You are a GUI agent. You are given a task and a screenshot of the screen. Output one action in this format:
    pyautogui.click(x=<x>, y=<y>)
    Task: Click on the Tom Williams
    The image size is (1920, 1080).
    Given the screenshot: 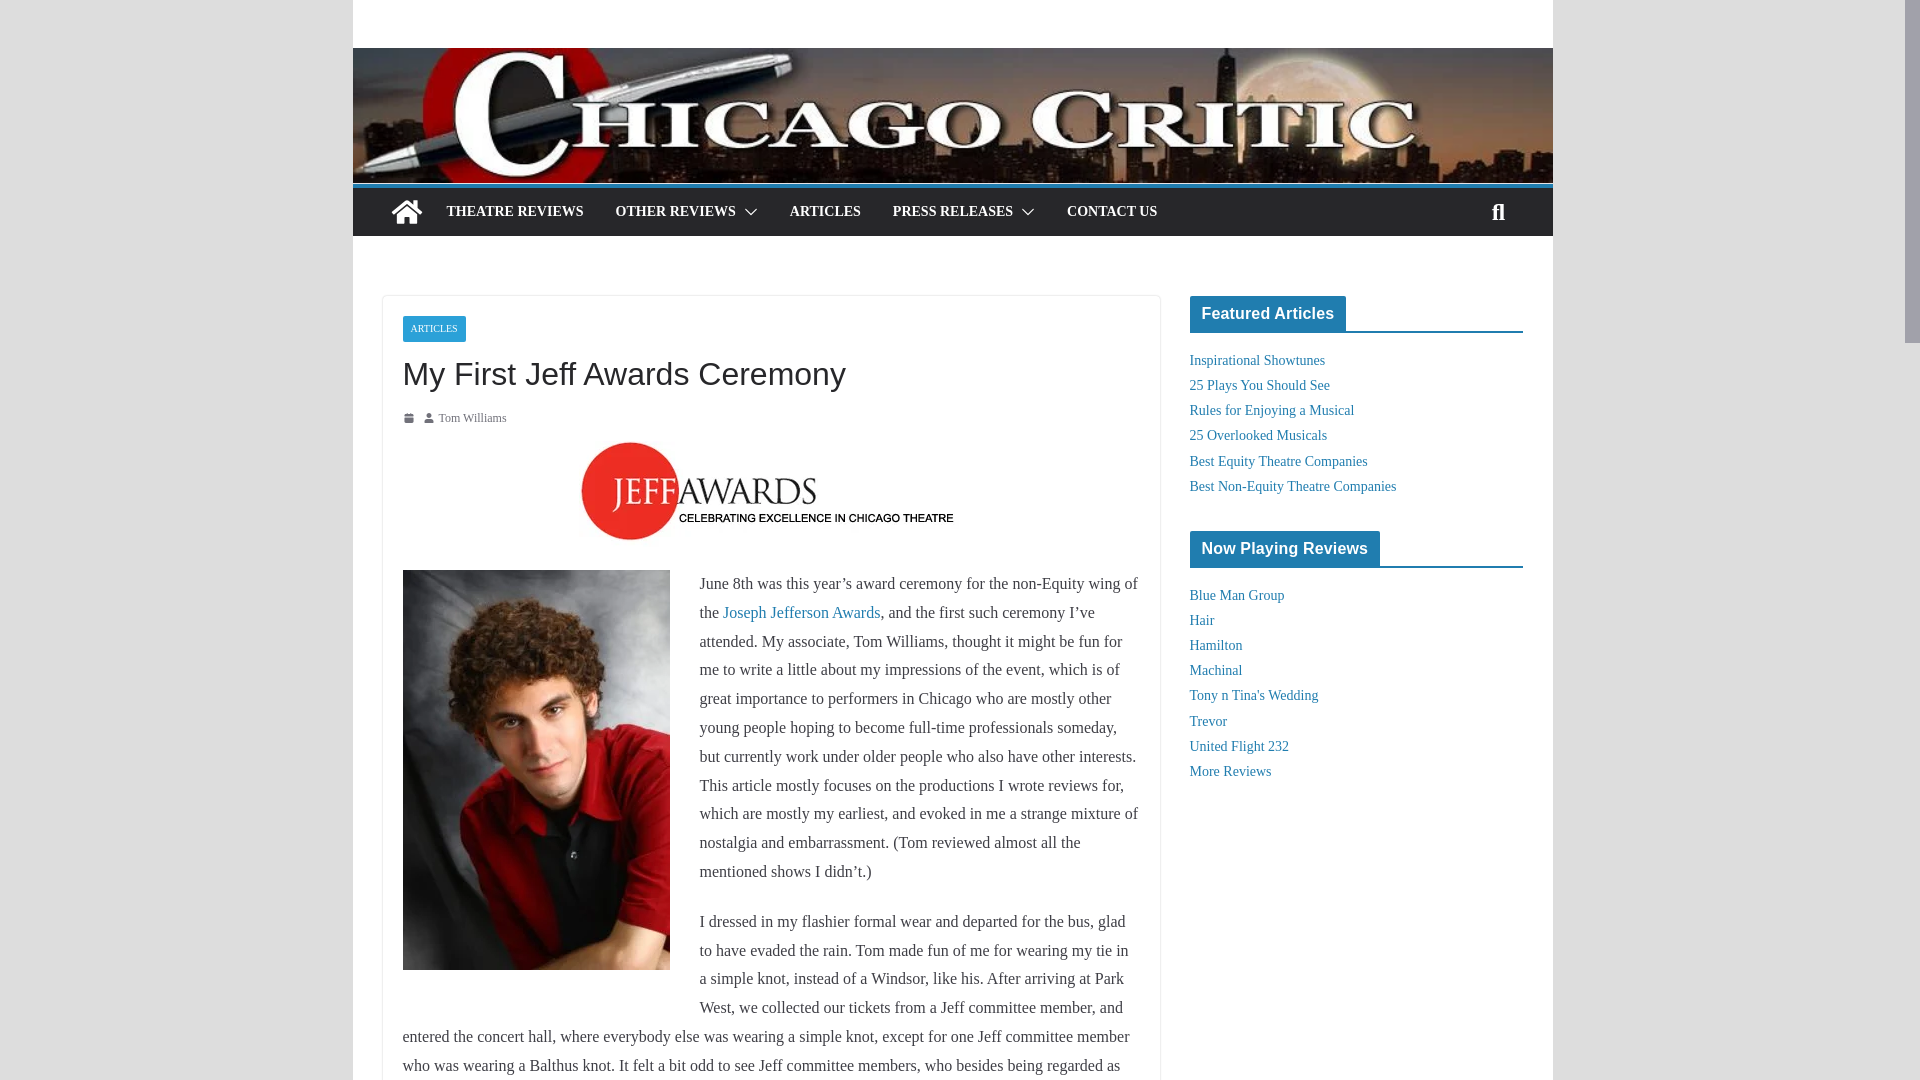 What is the action you would take?
    pyautogui.click(x=472, y=418)
    